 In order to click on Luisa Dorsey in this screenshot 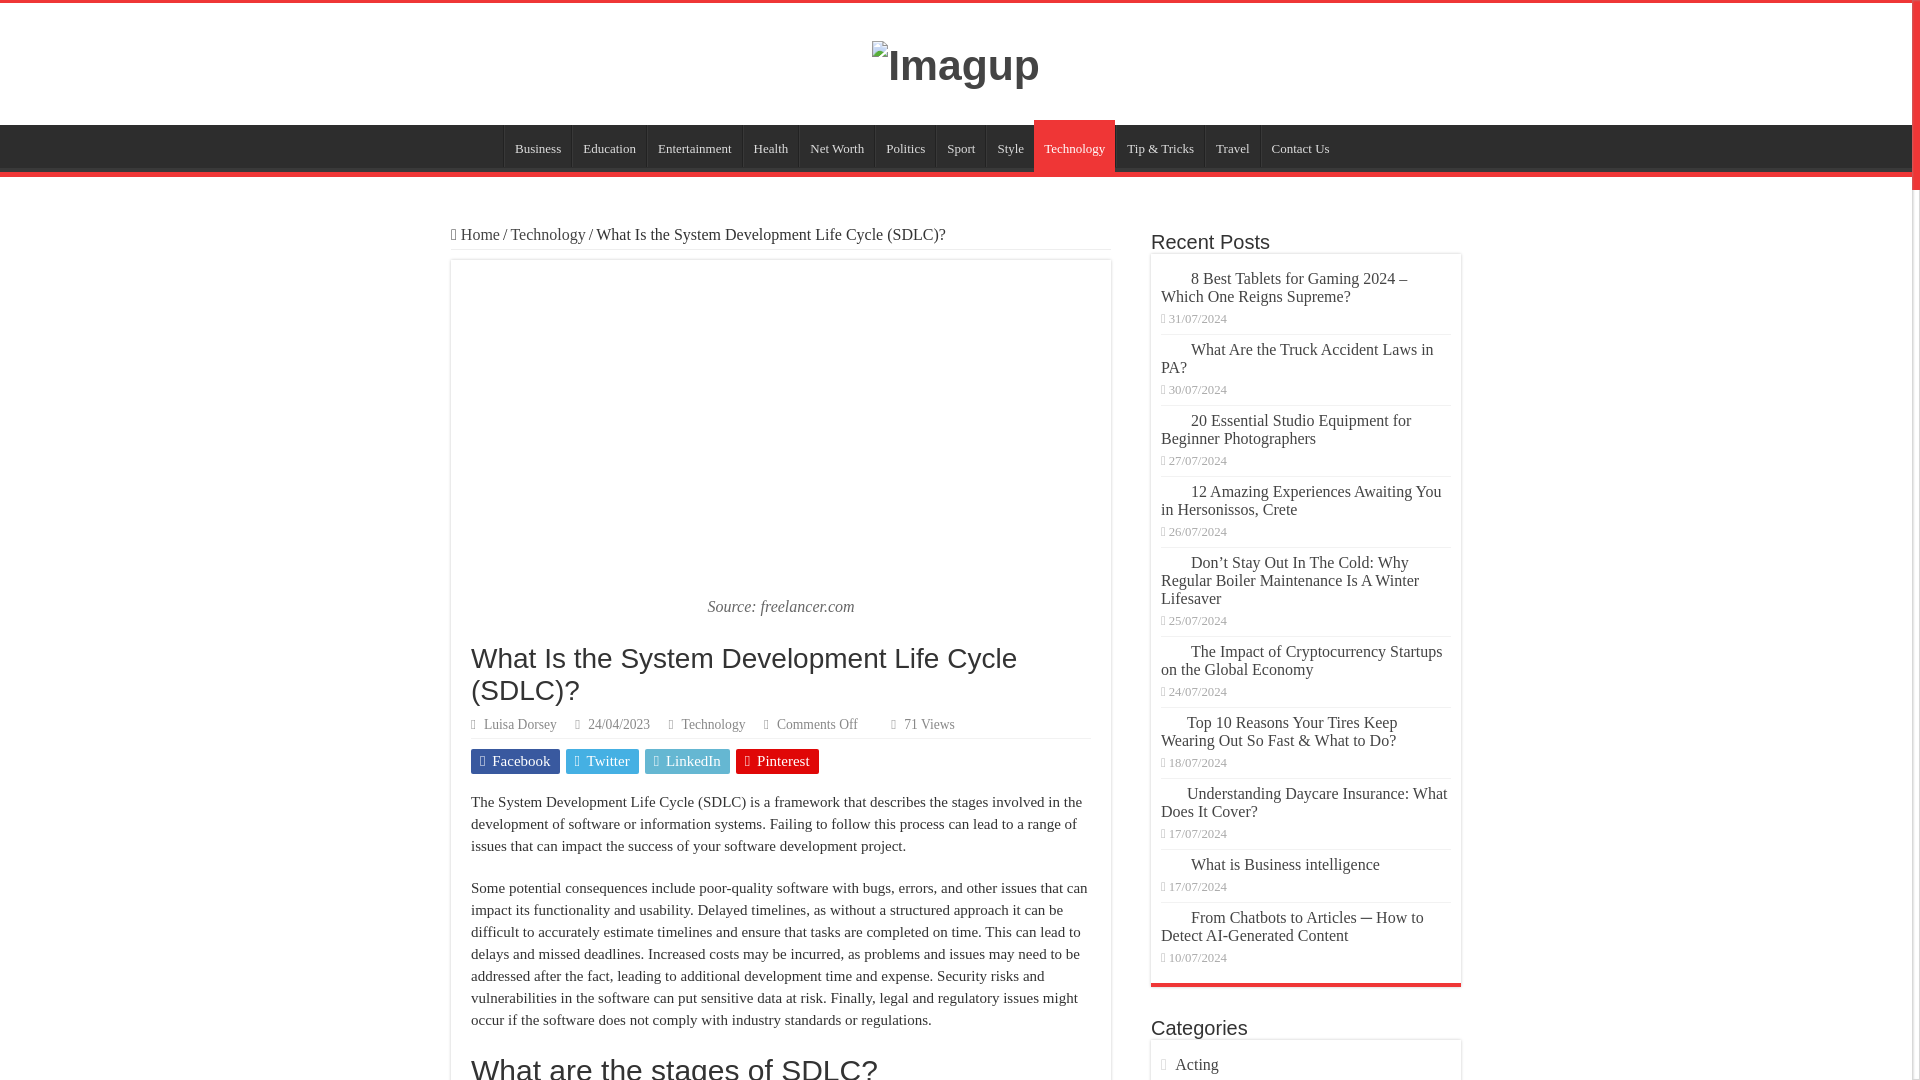, I will do `click(520, 724)`.